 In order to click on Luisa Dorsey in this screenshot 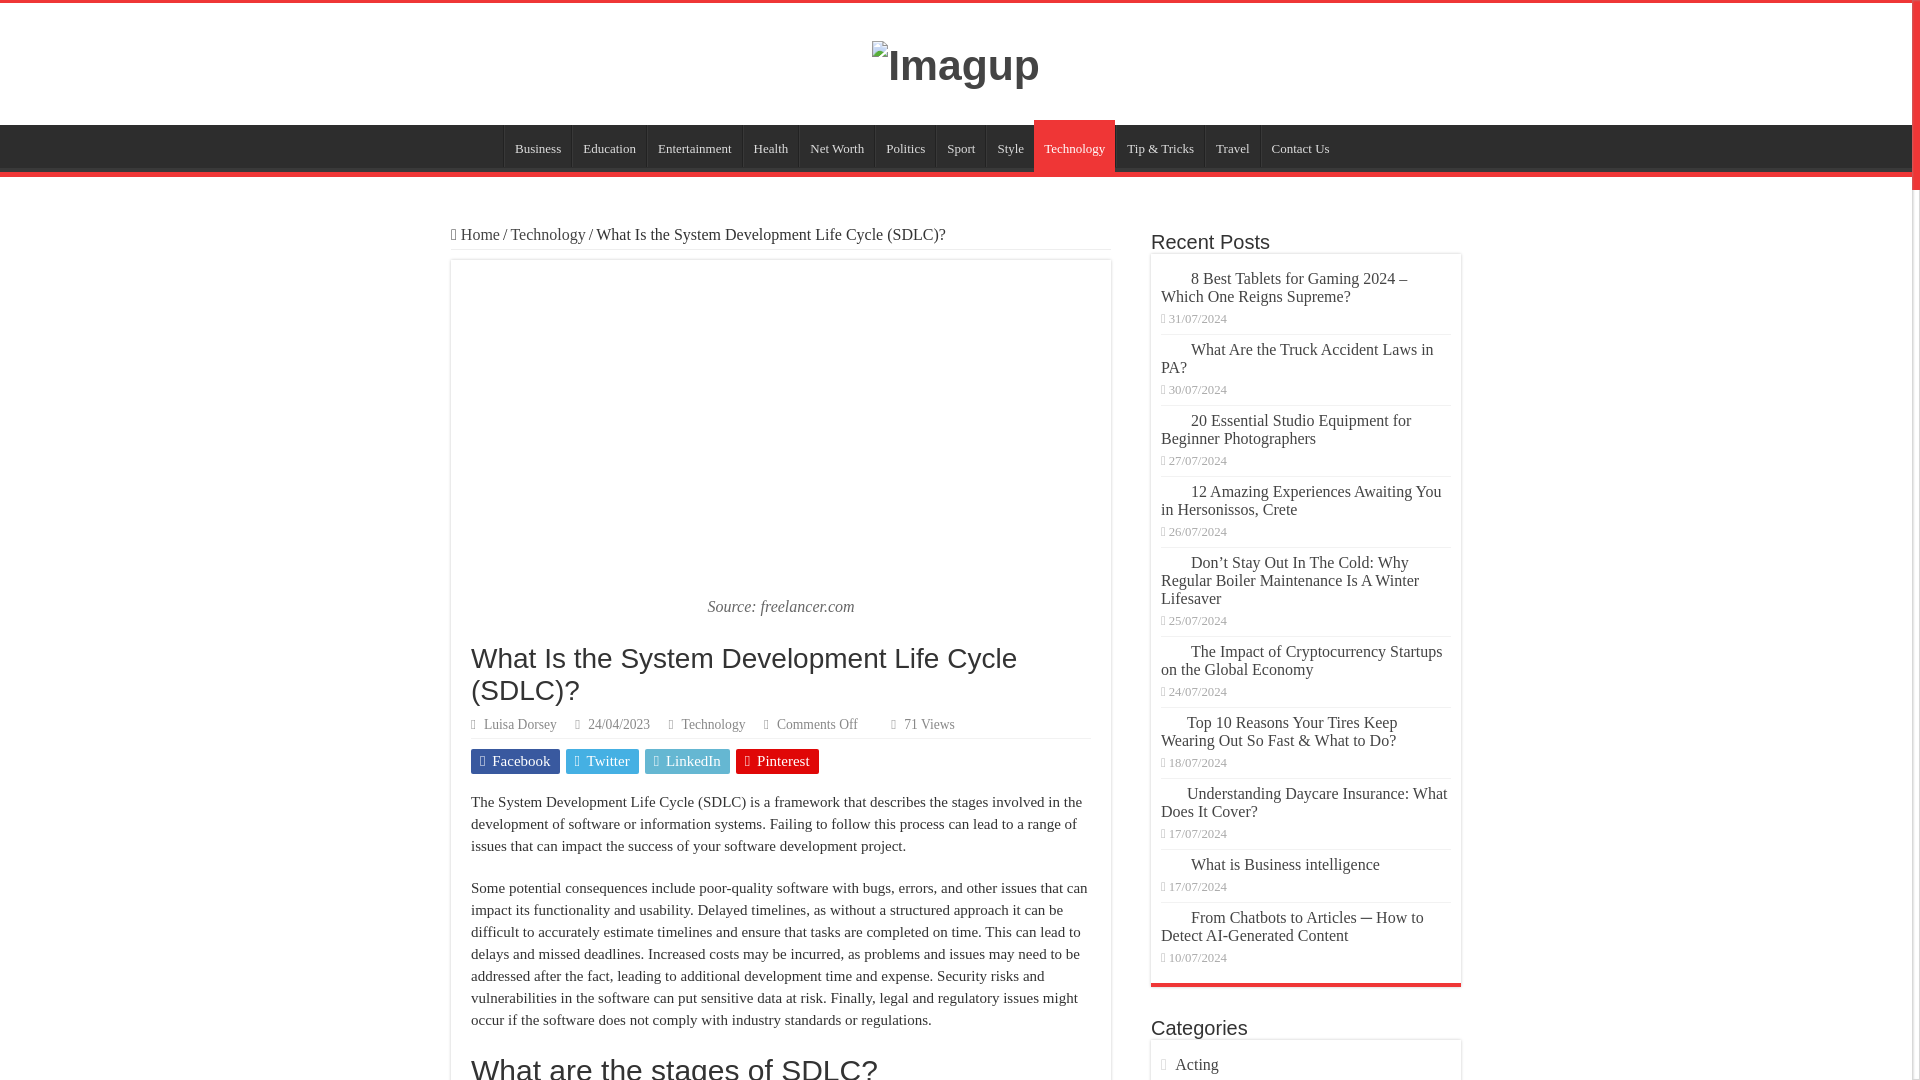, I will do `click(520, 724)`.